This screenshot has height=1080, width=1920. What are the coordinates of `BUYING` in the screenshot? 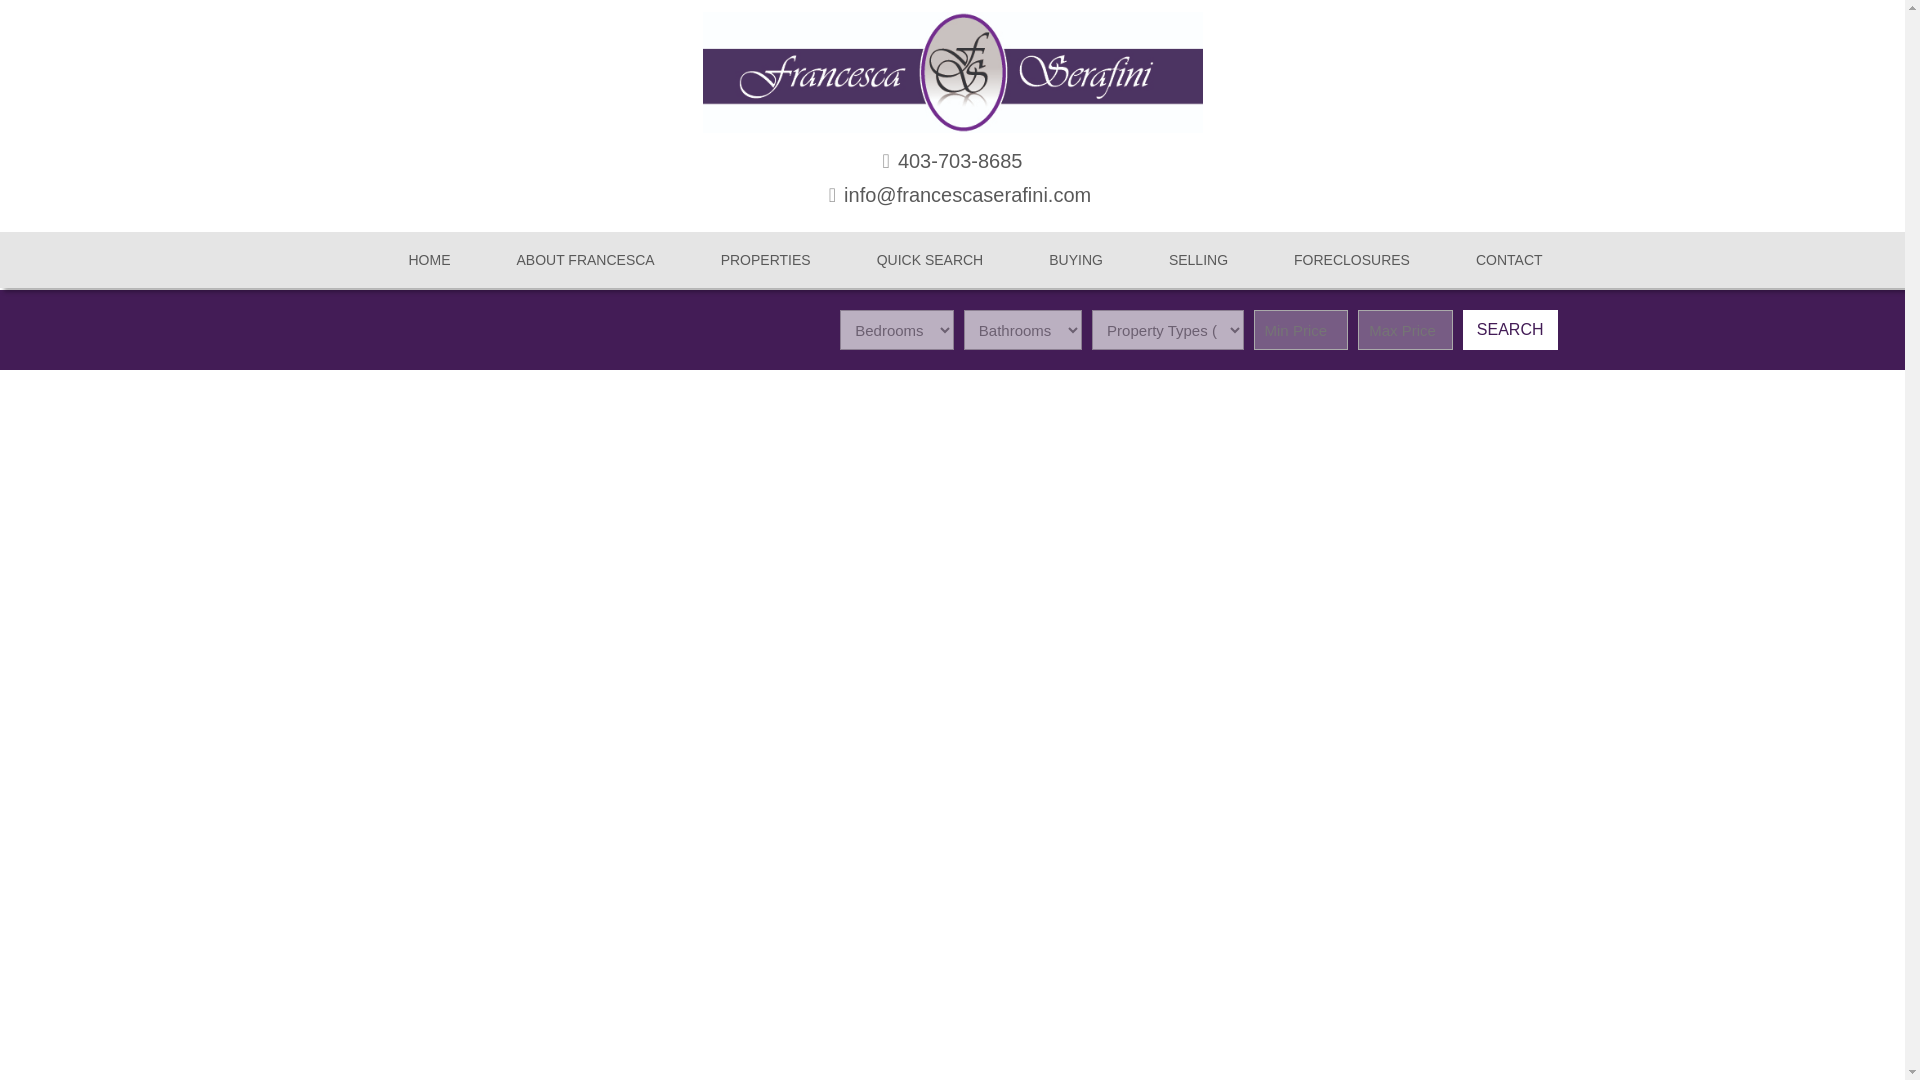 It's located at (1052, 260).